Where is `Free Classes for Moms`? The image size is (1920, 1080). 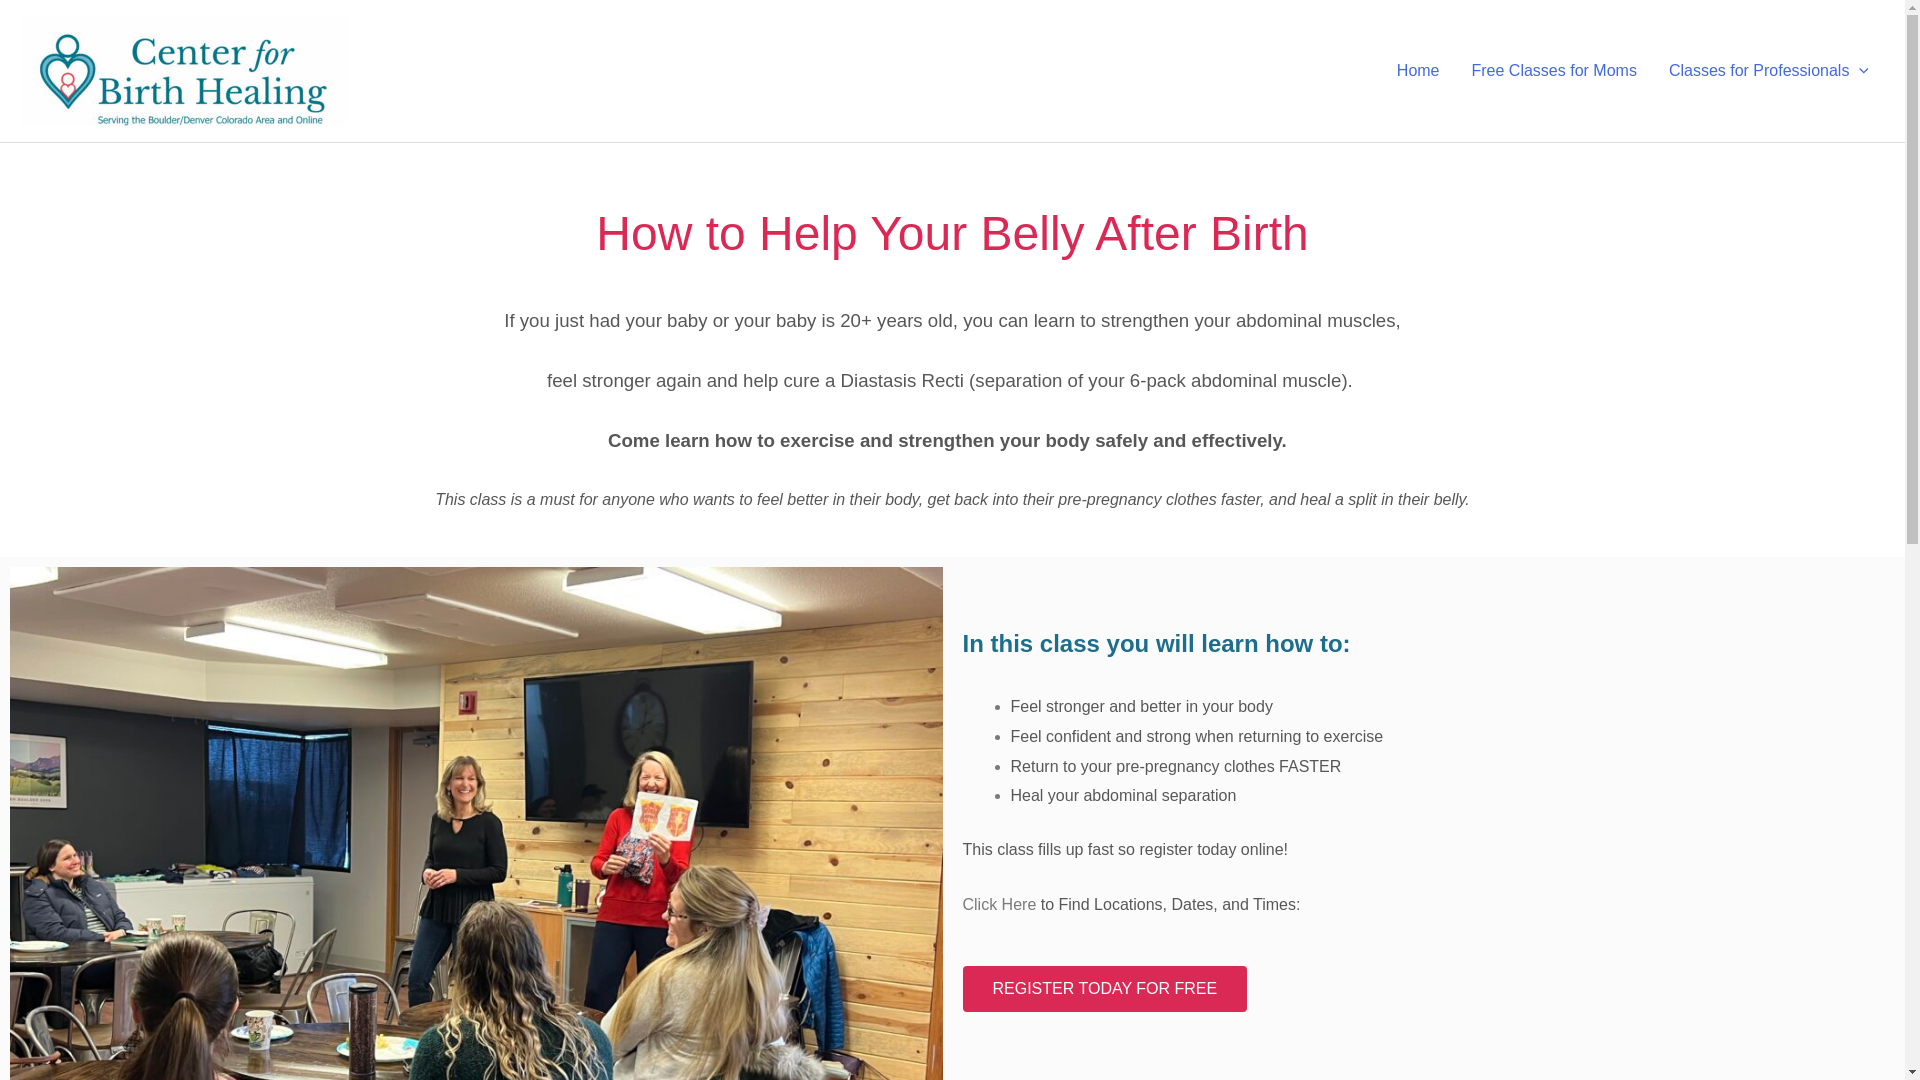
Free Classes for Moms is located at coordinates (1554, 70).